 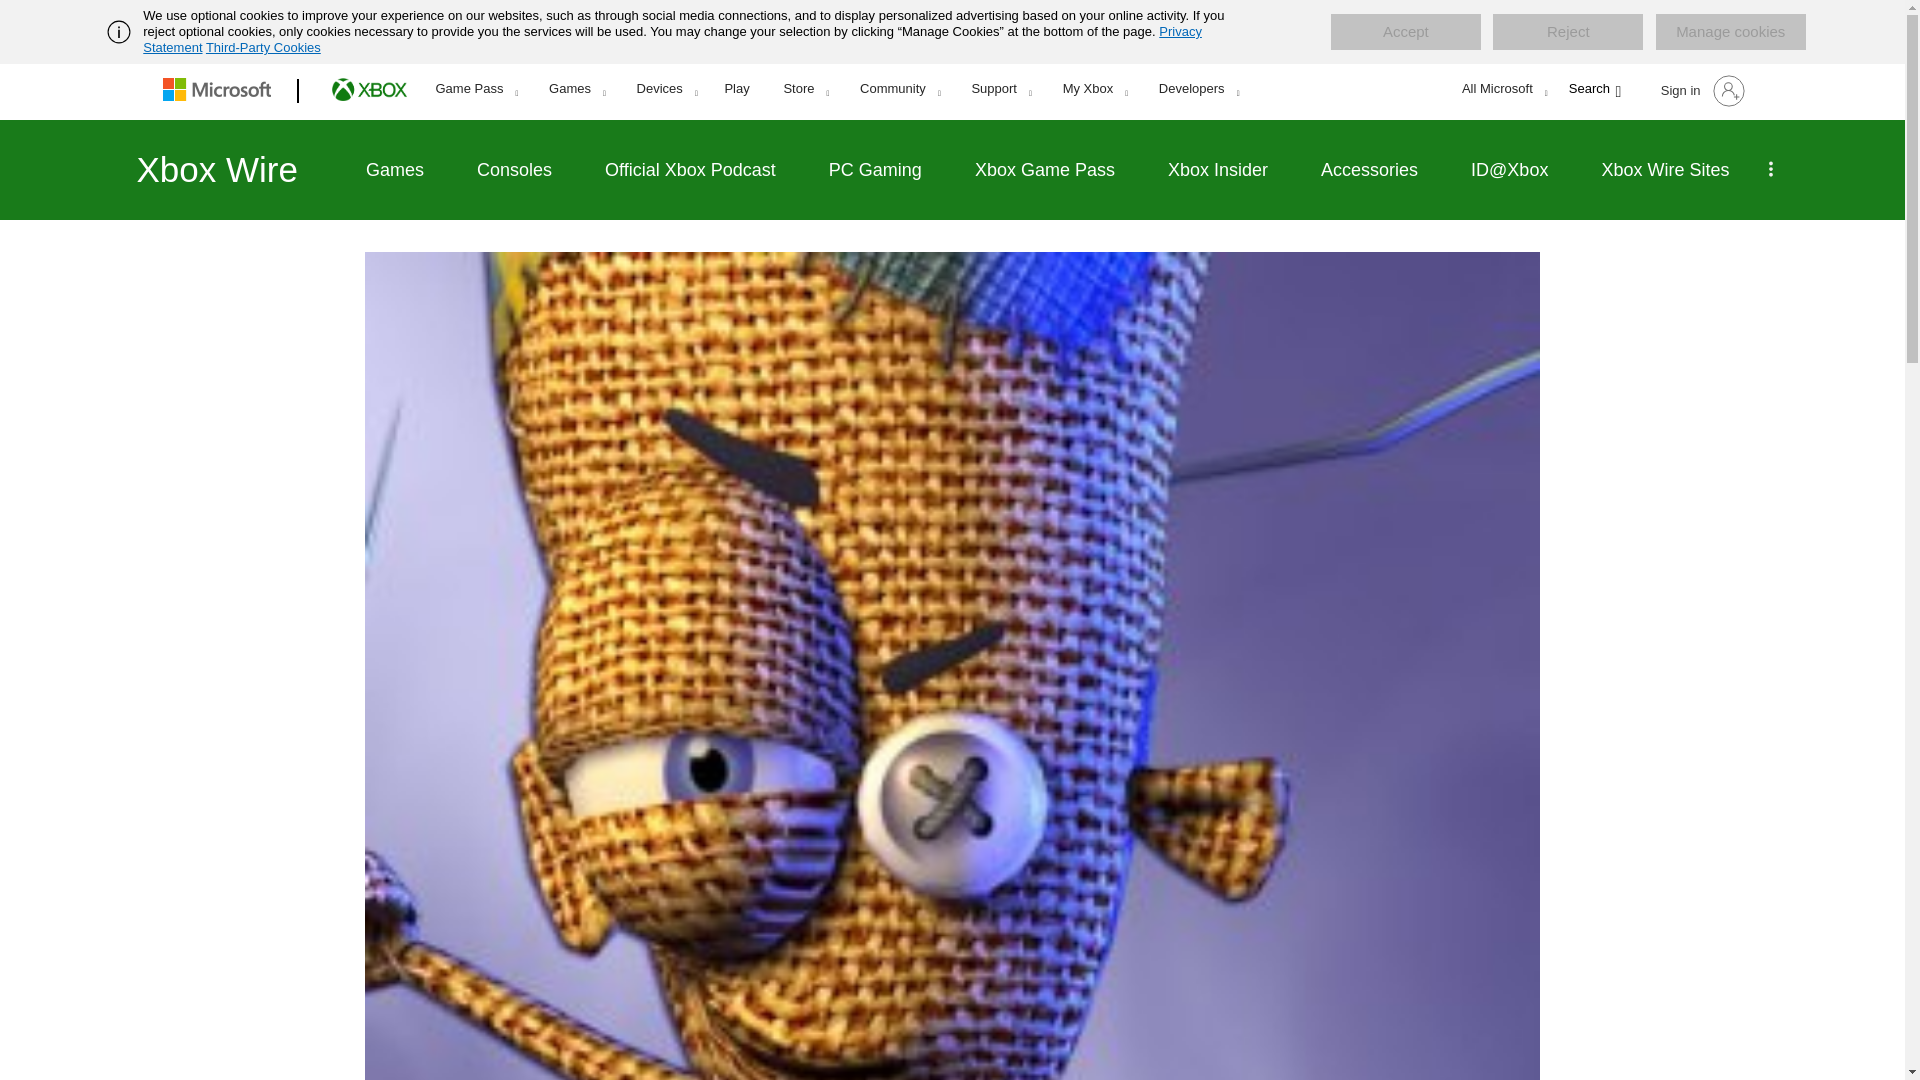 I want to click on Microsoft, so click(x=220, y=91).